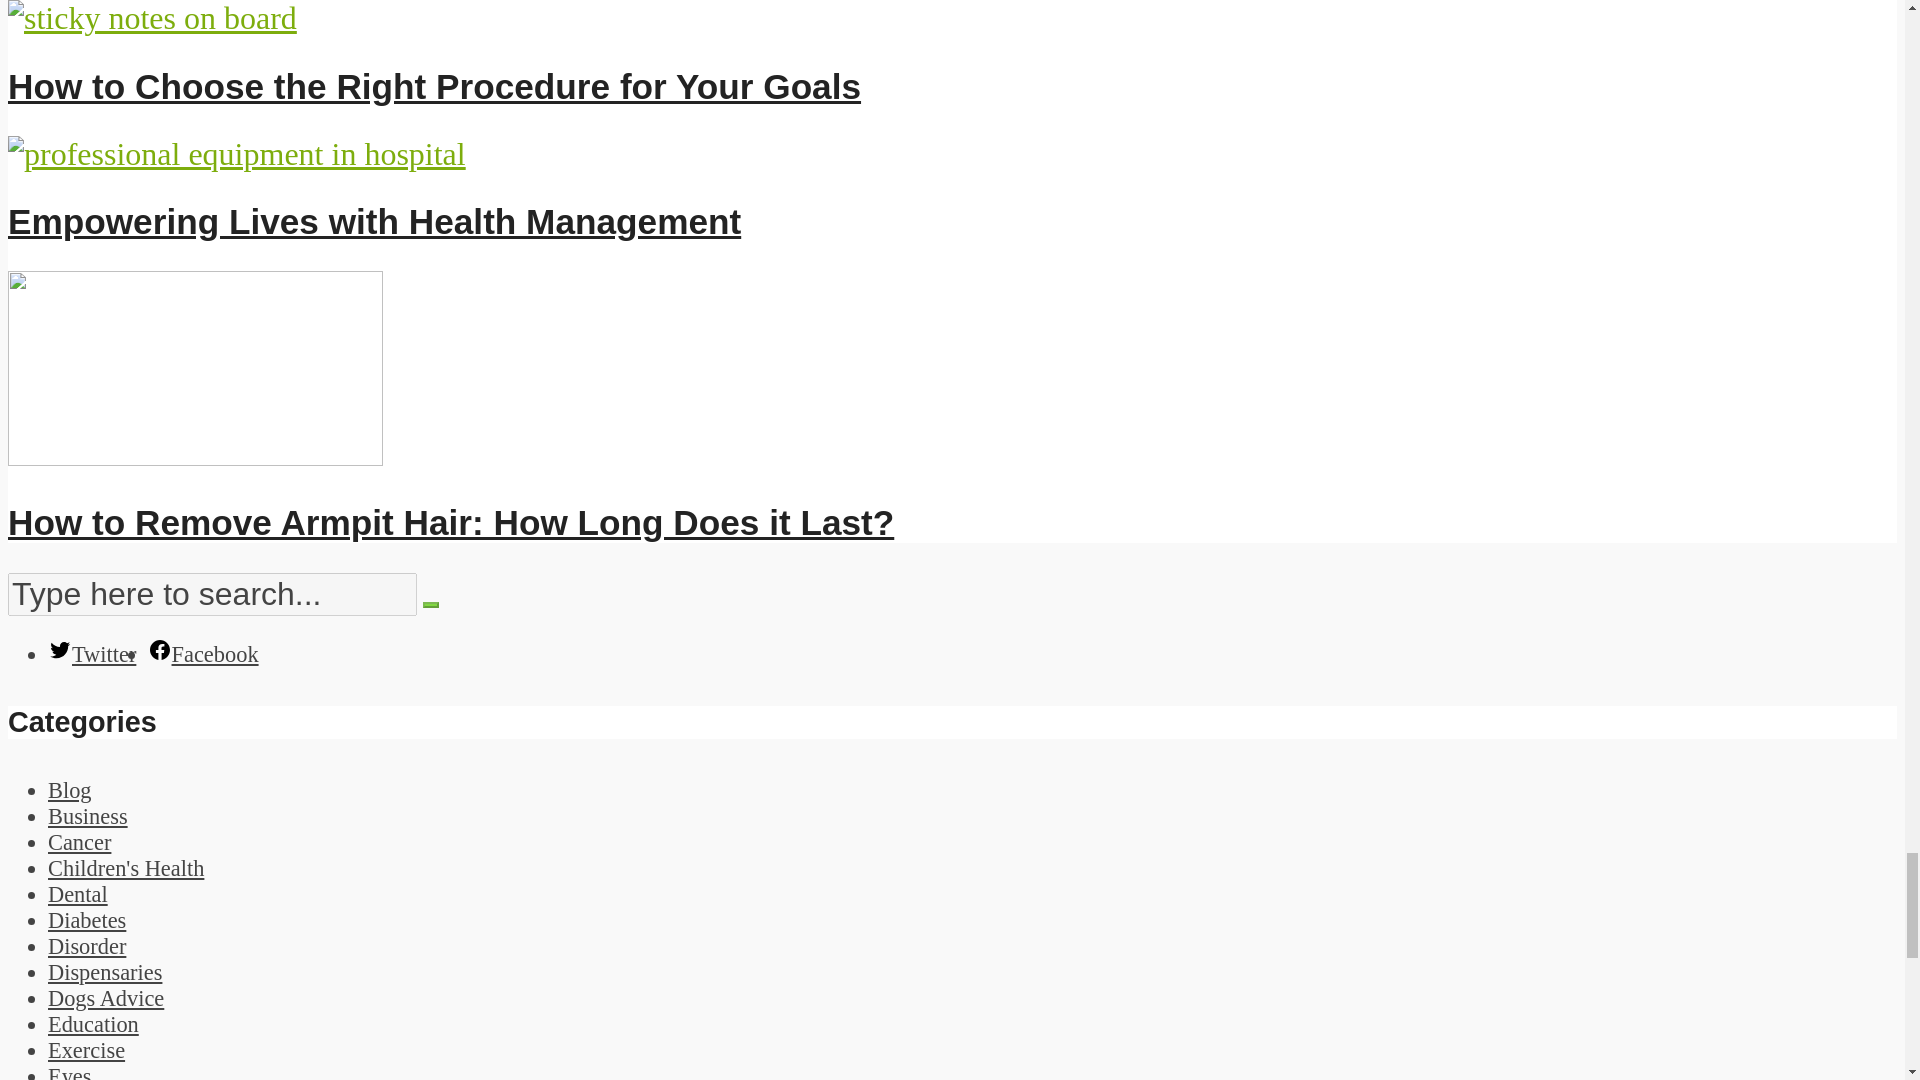  Describe the element at coordinates (374, 220) in the screenshot. I see `Empowering Lives with Health Management` at that location.